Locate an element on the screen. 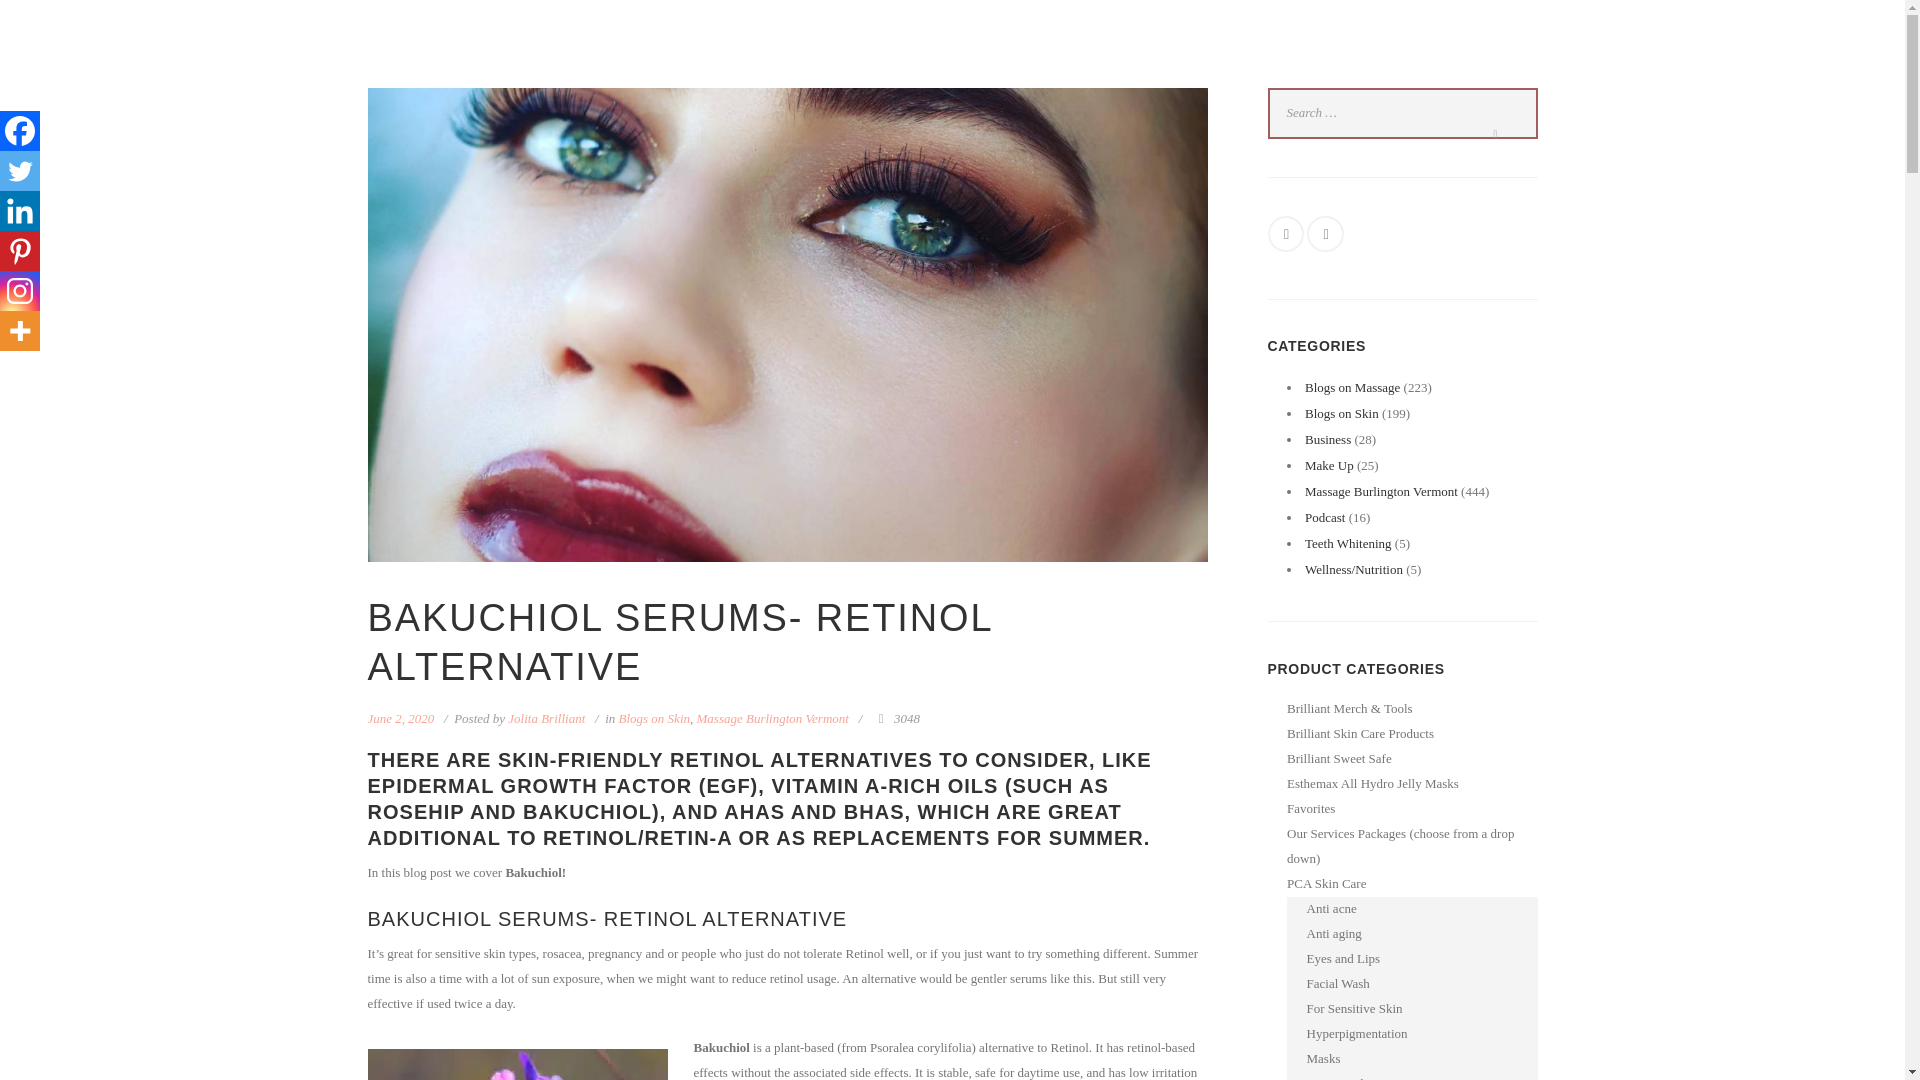  Pinterest is located at coordinates (20, 251).